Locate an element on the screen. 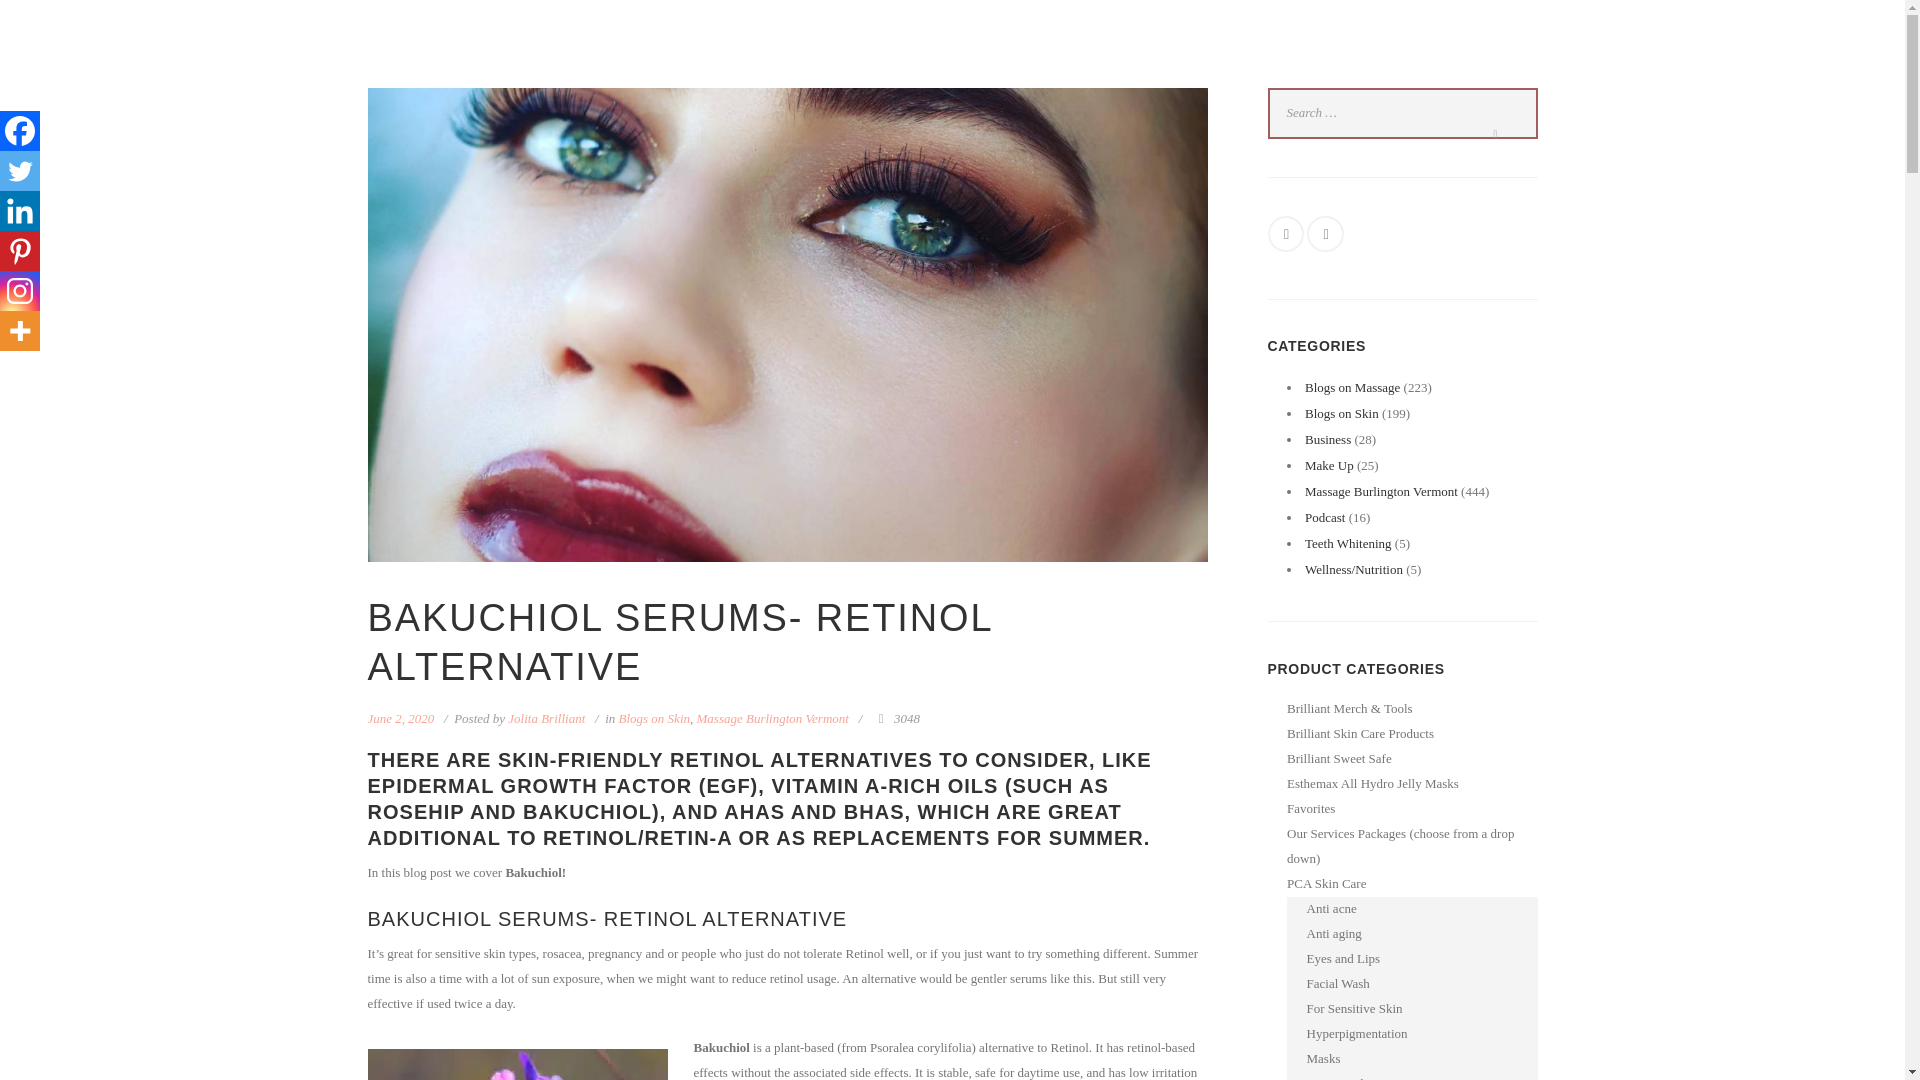  Pinterest is located at coordinates (20, 251).